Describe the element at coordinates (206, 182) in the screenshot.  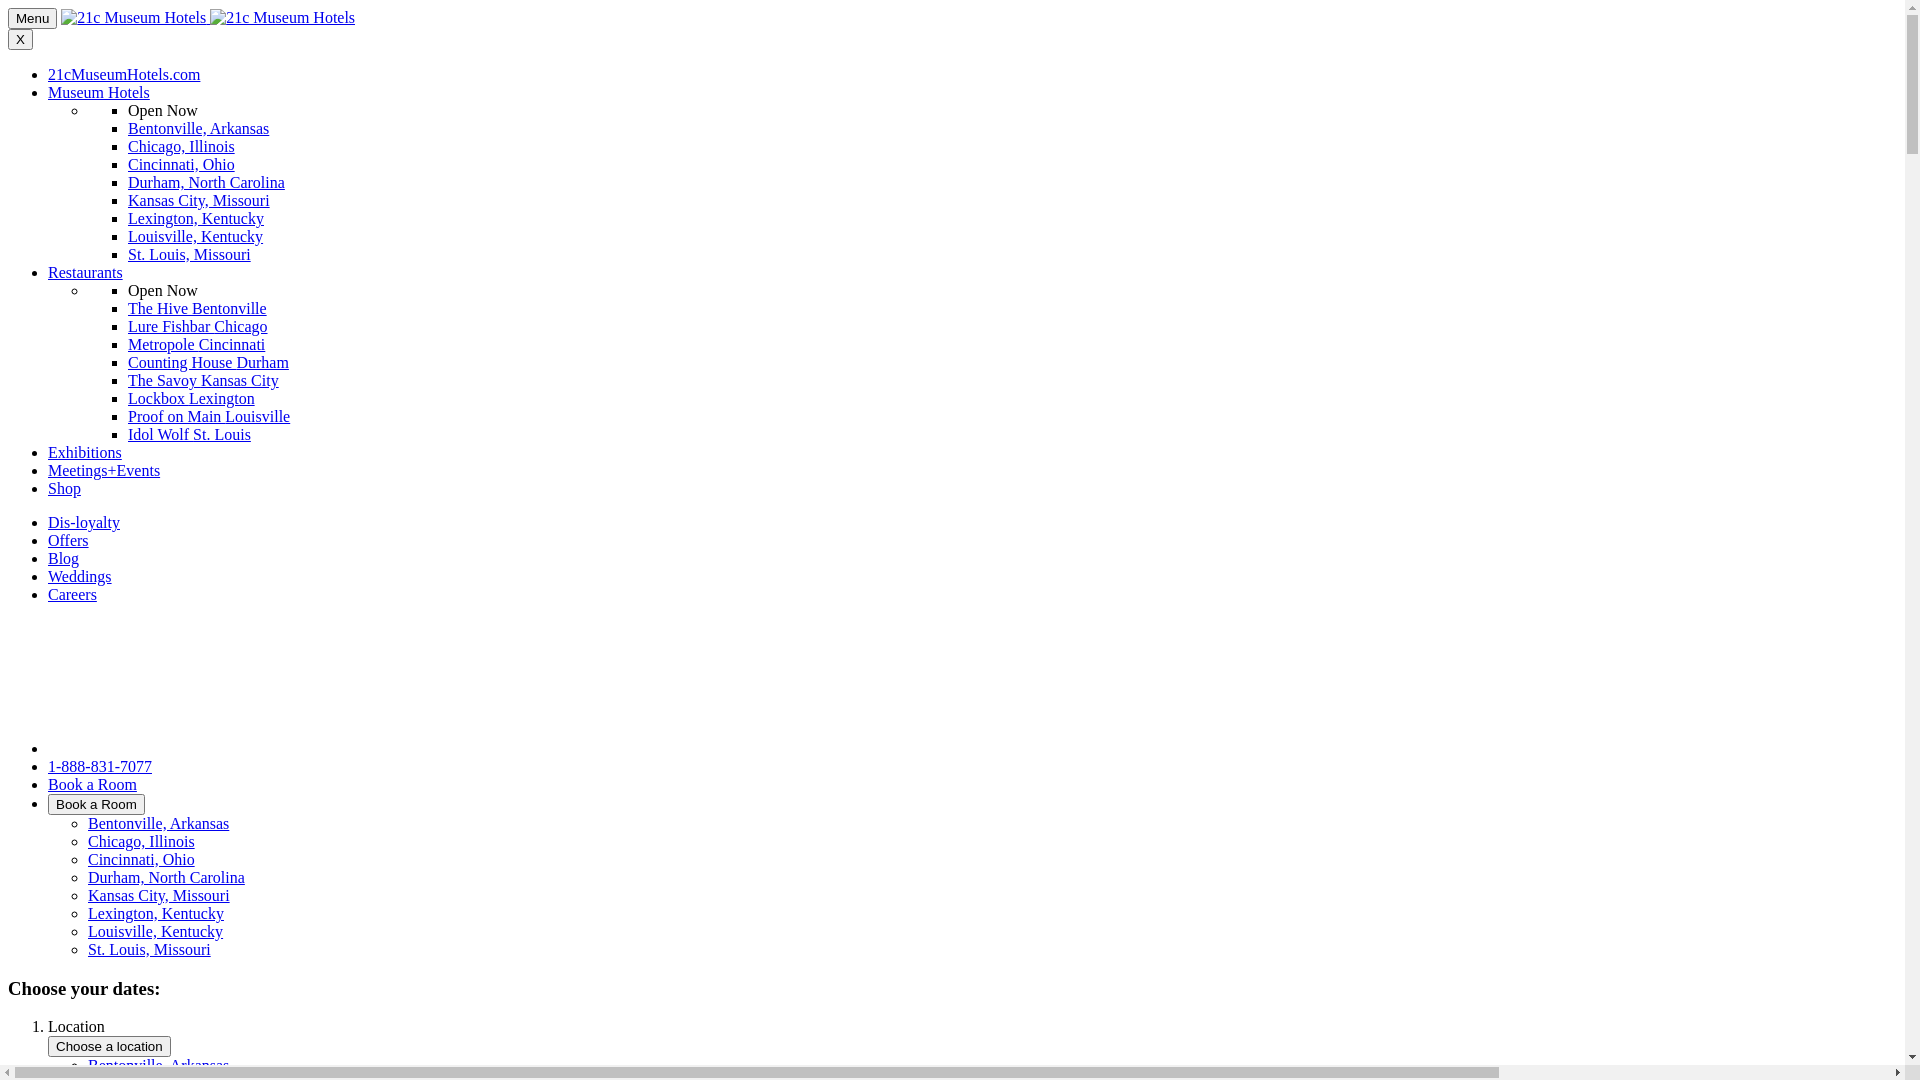
I see `Durham, North Carolina` at that location.